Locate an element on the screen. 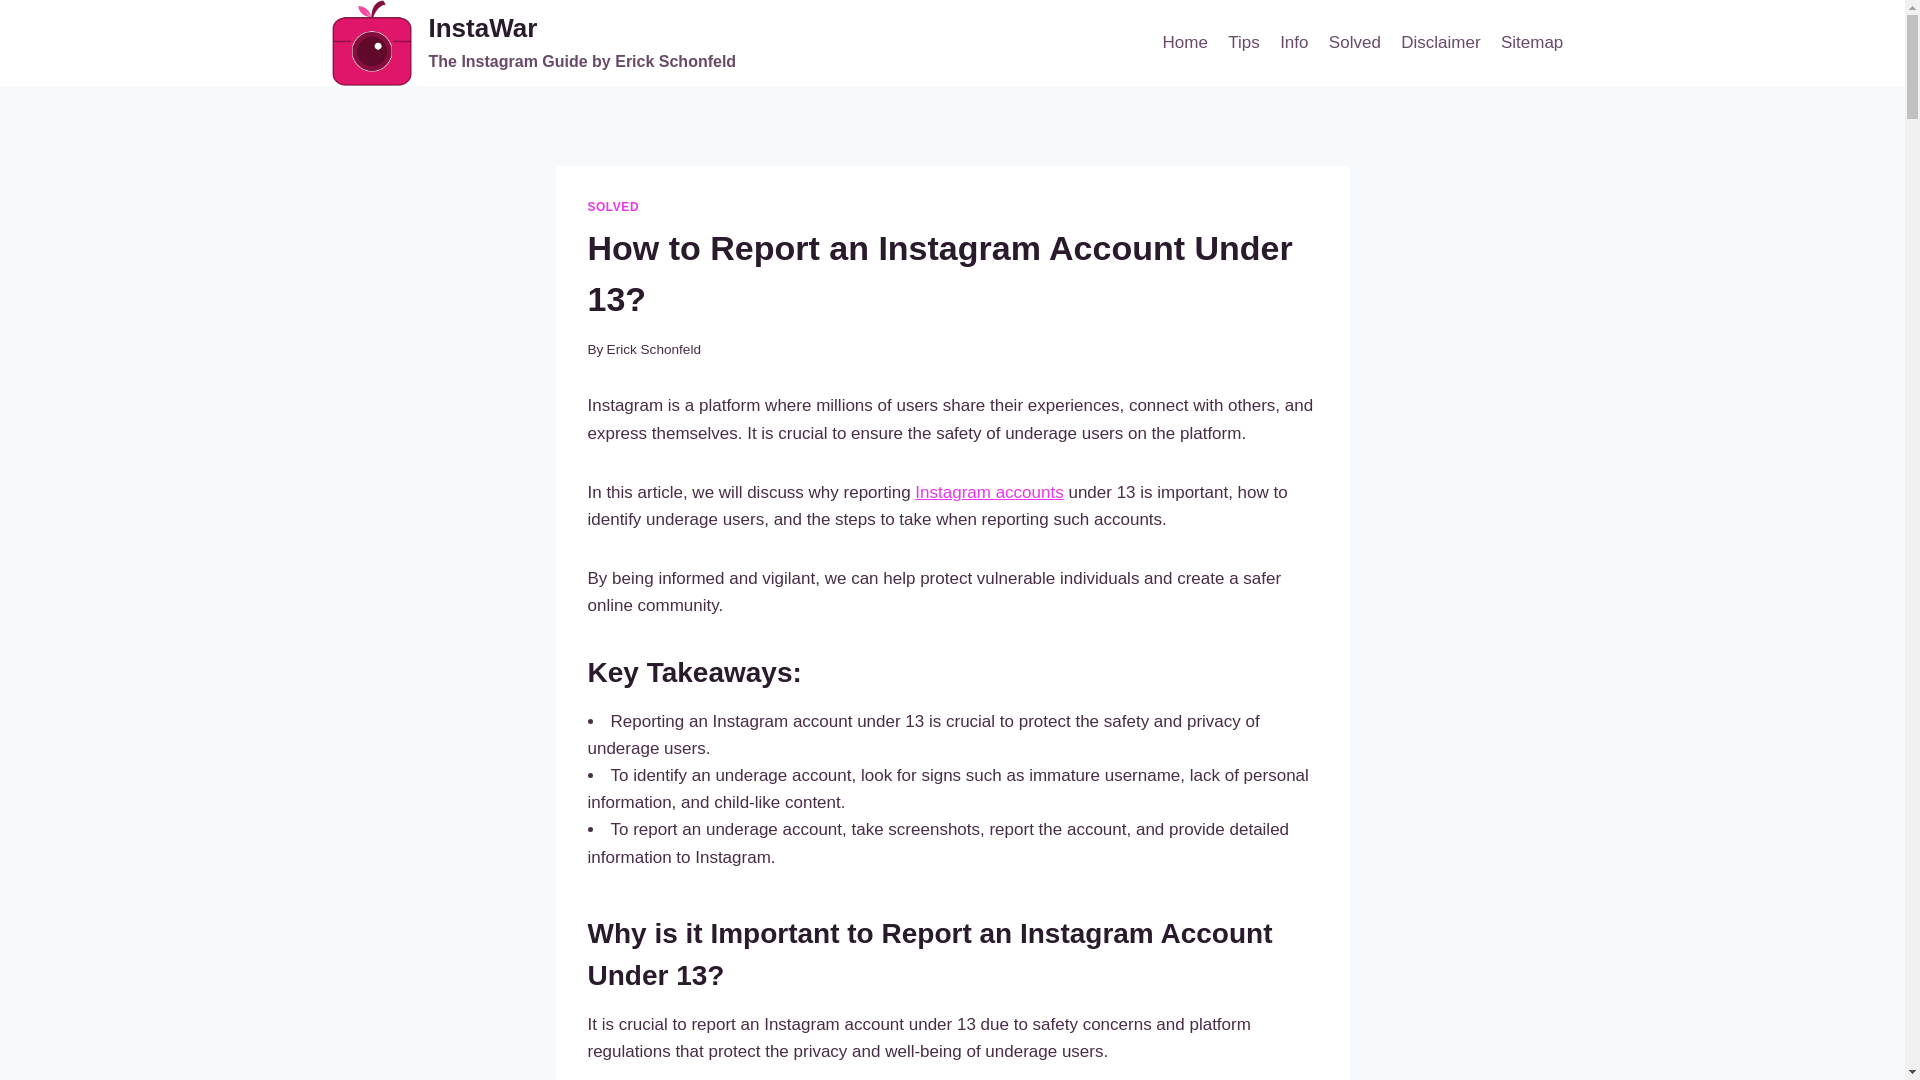 The image size is (1920, 1080). Disclaimer is located at coordinates (1440, 42).